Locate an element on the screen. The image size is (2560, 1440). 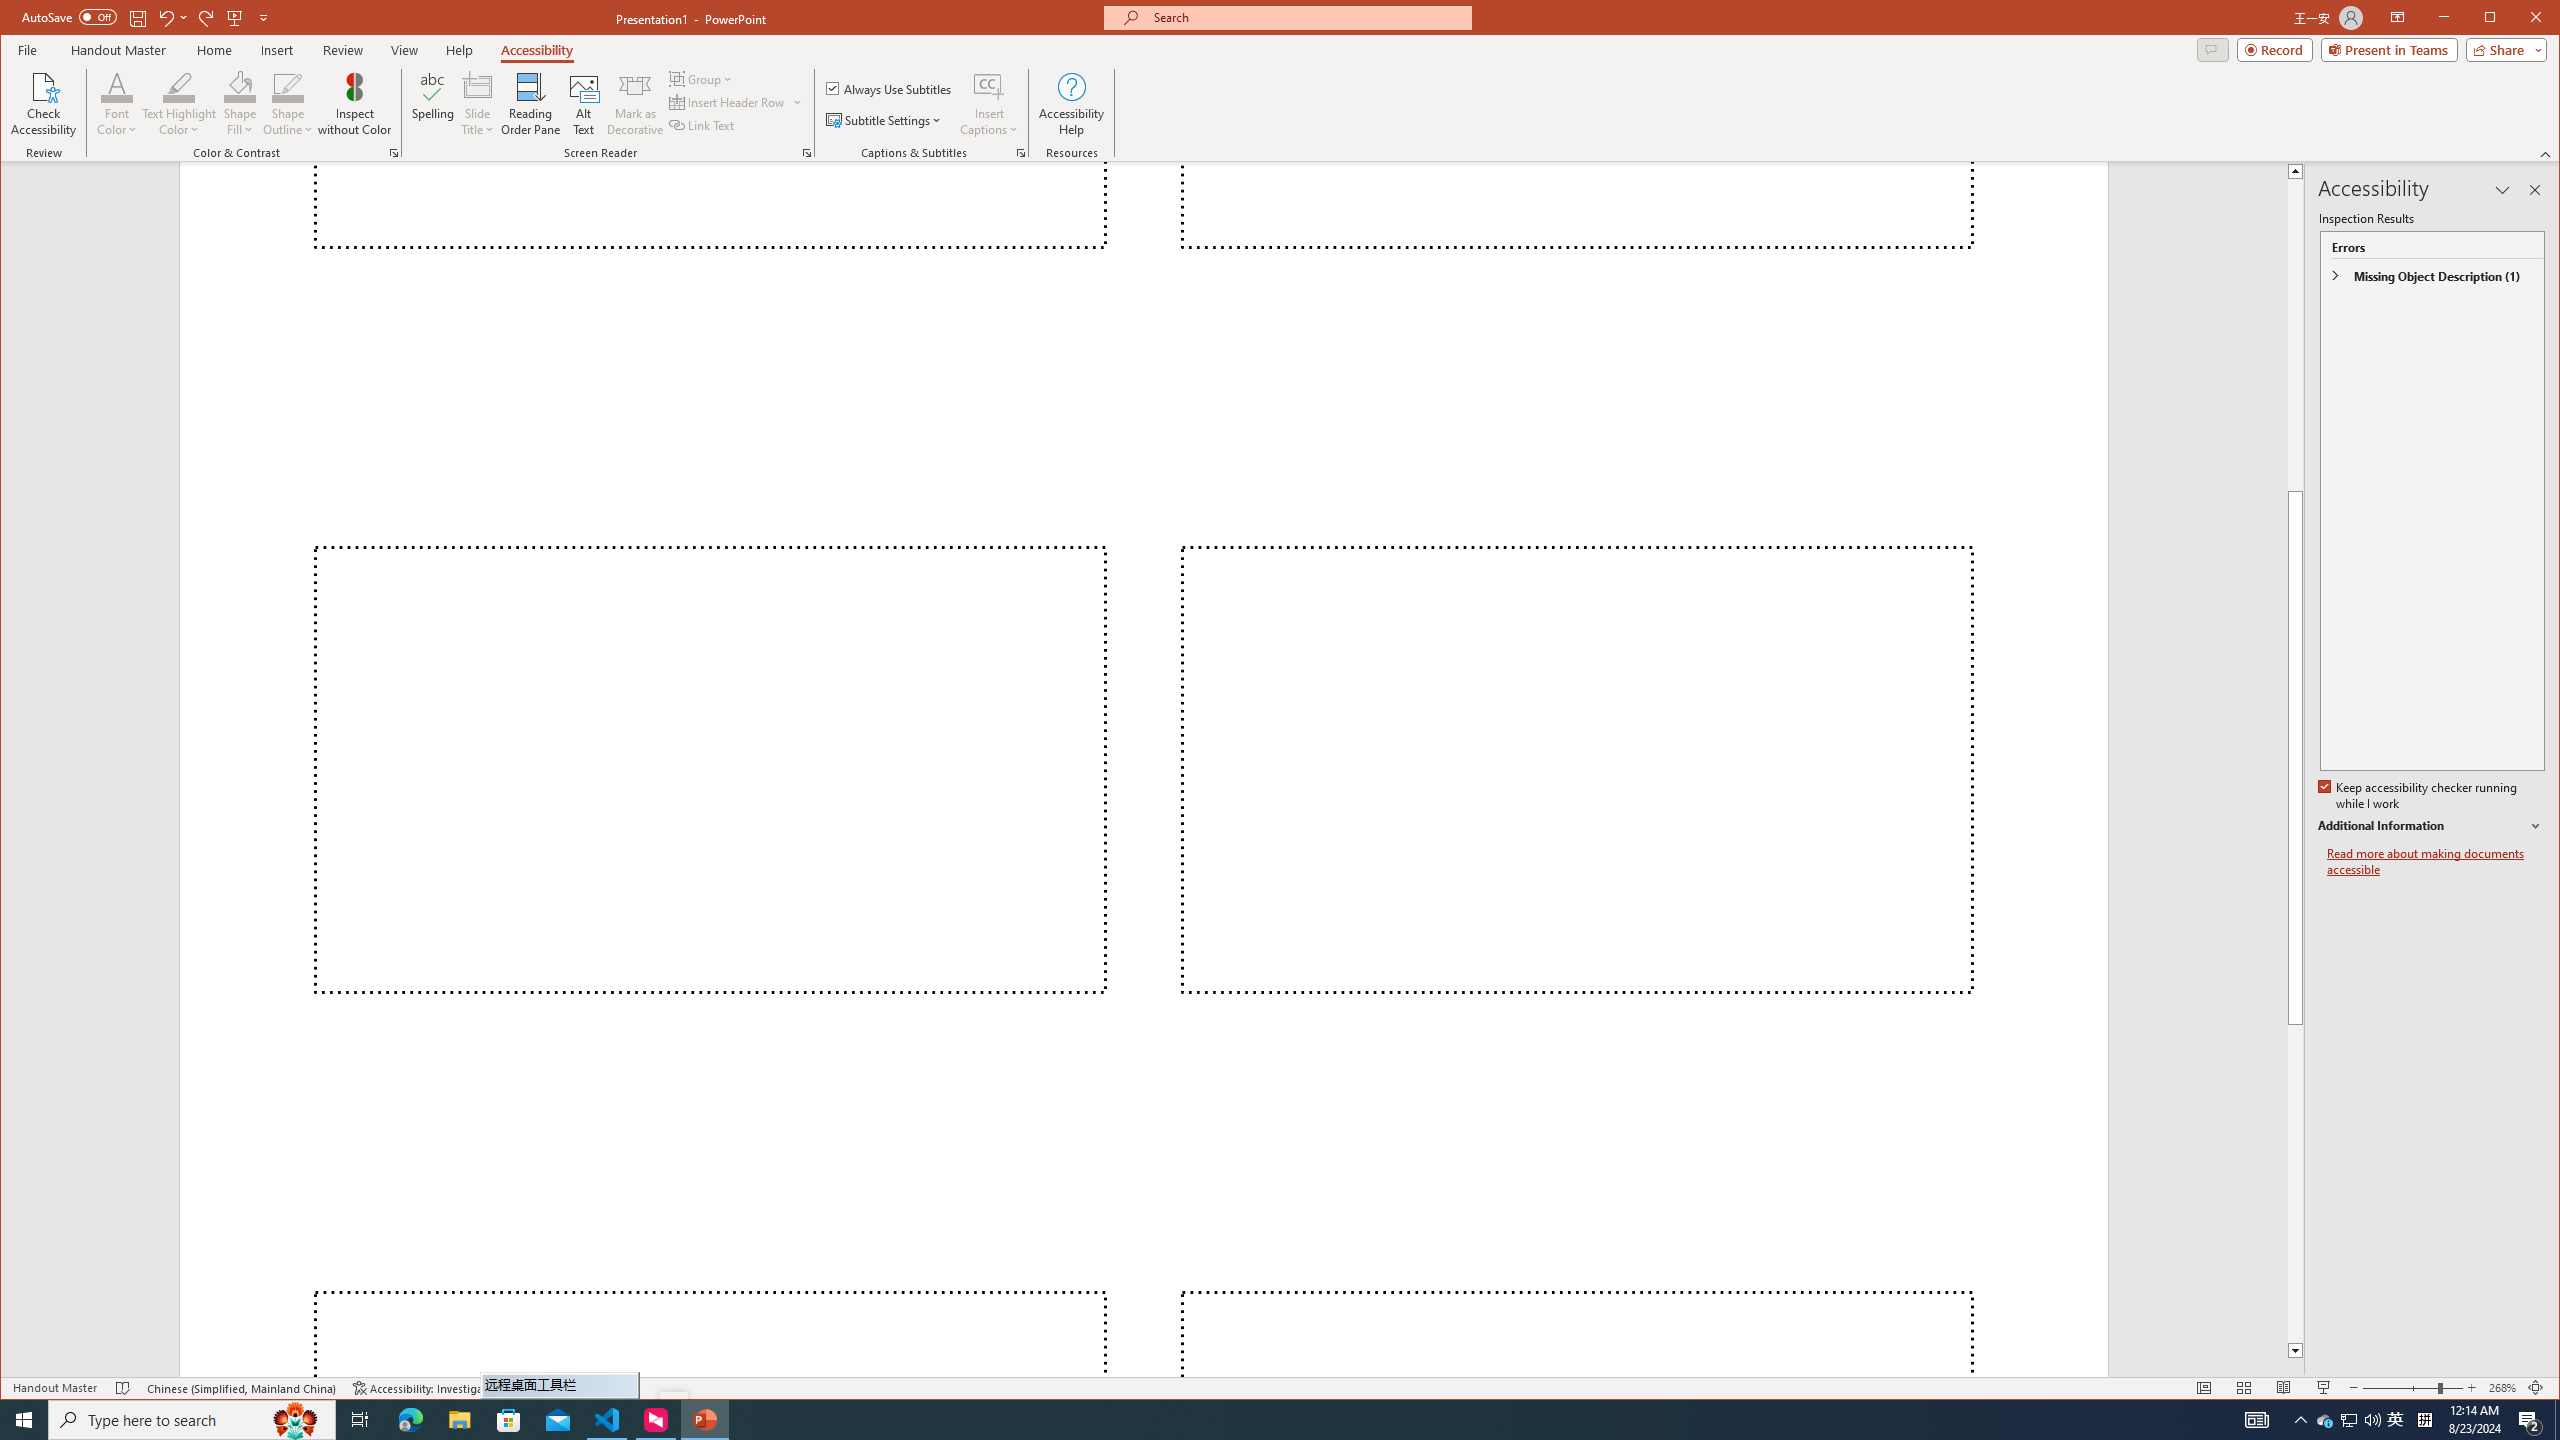
Insert Header Row is located at coordinates (728, 102).